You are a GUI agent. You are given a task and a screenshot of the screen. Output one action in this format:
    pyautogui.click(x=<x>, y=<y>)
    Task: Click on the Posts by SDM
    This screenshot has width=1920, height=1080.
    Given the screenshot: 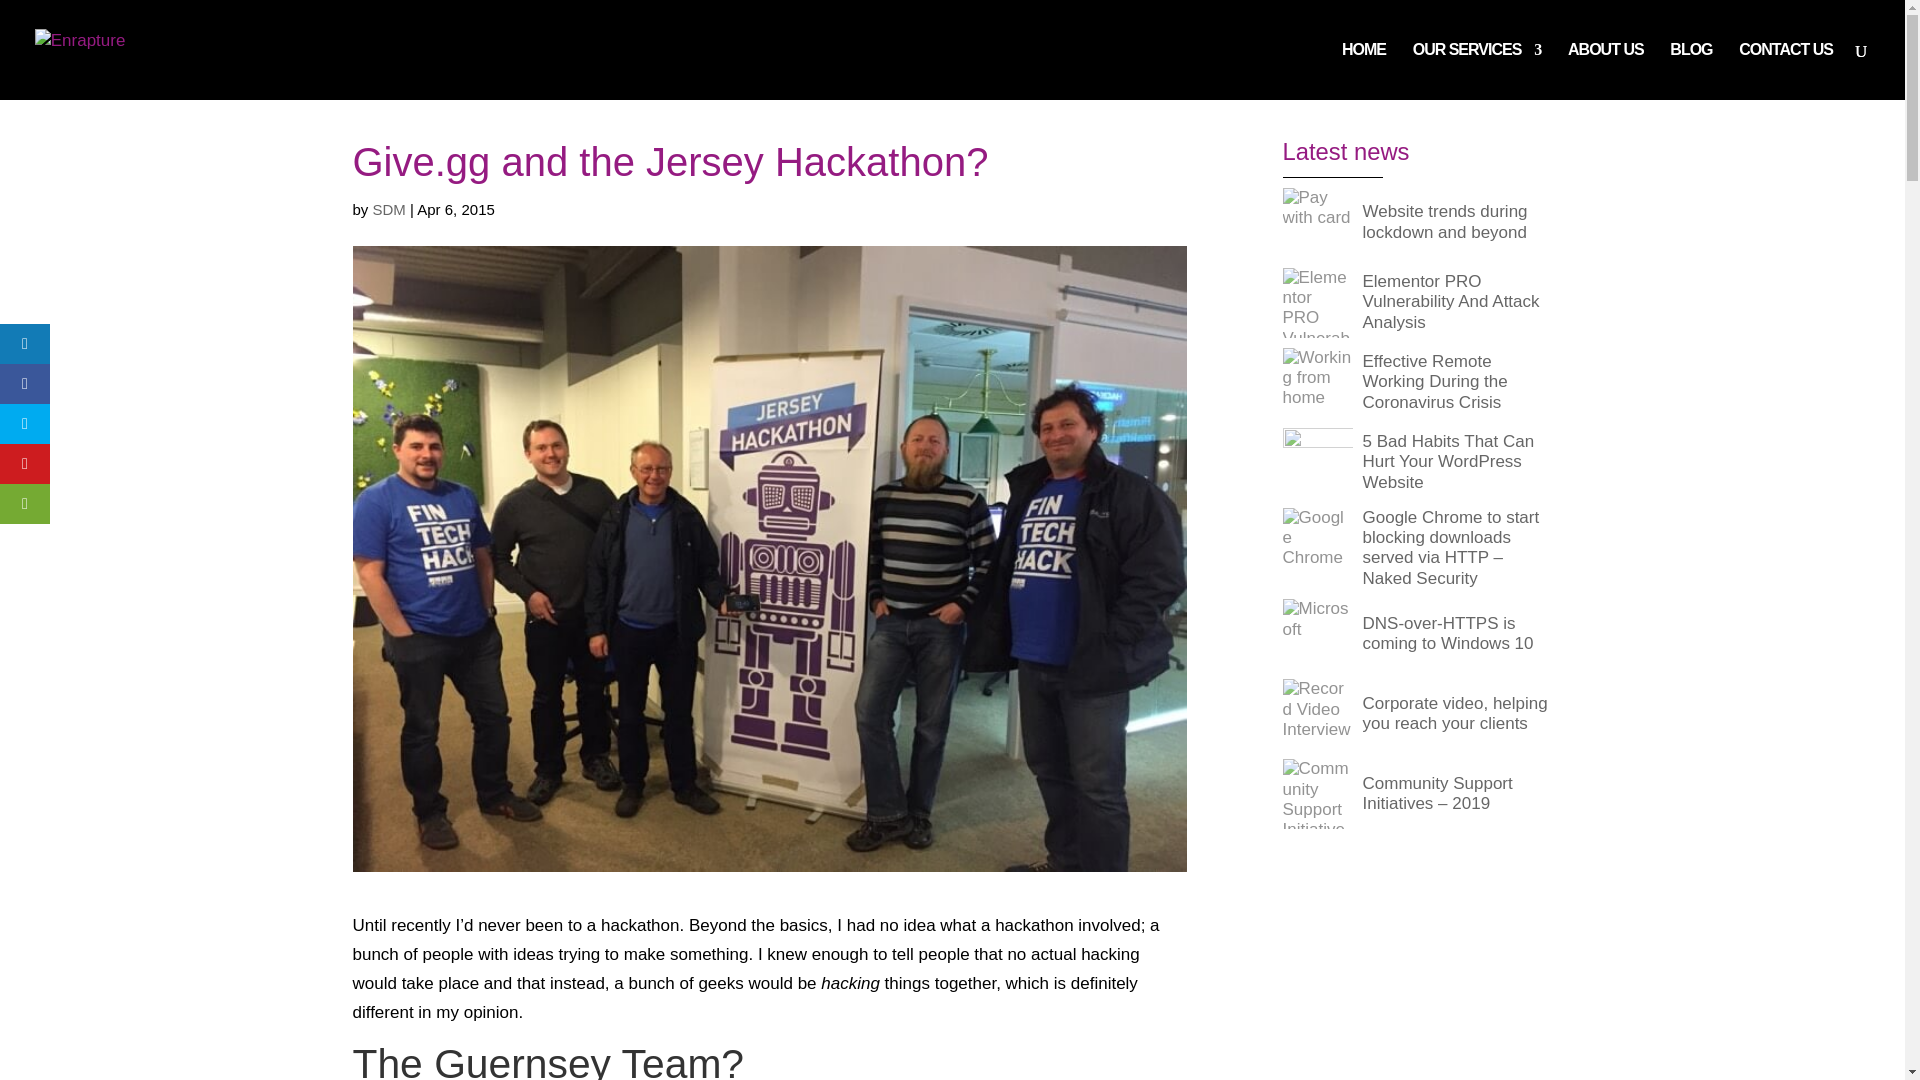 What is the action you would take?
    pyautogui.click(x=388, y=209)
    